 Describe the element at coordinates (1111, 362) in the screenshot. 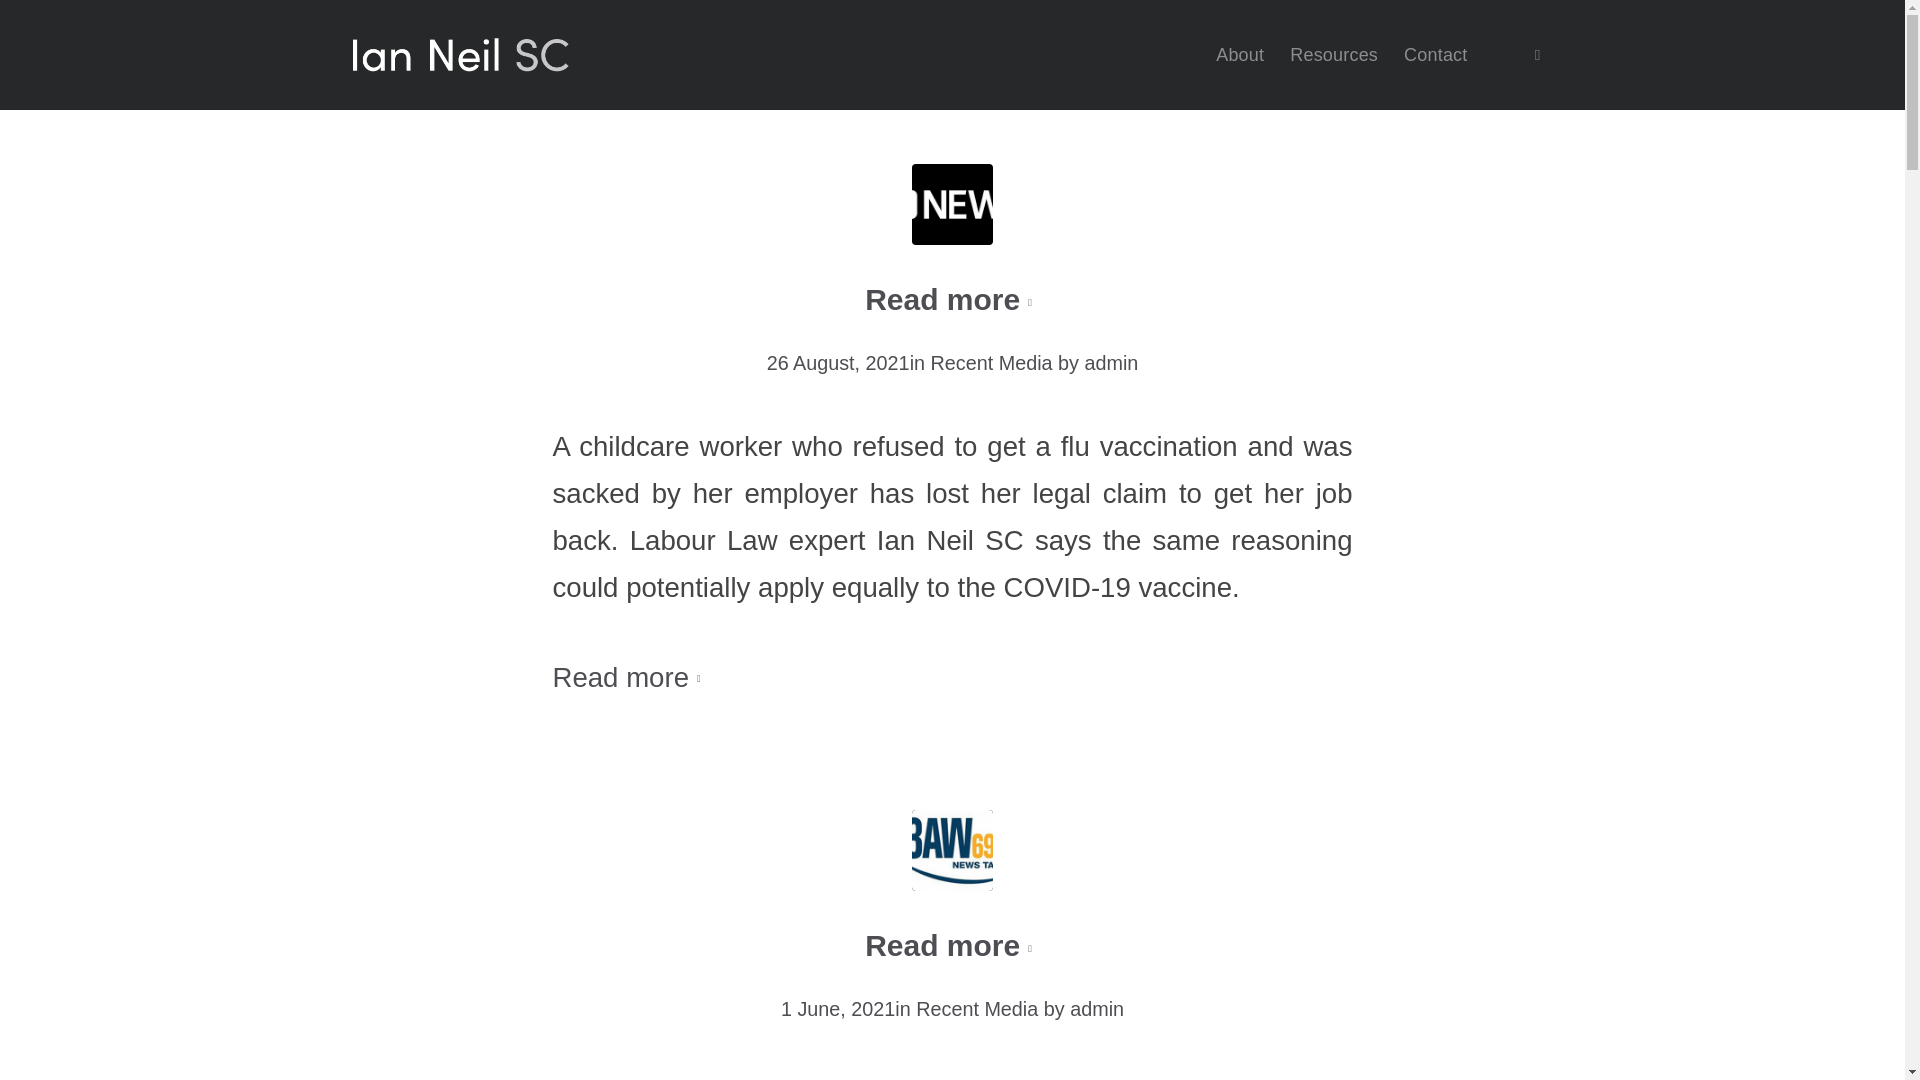

I see `admin` at that location.